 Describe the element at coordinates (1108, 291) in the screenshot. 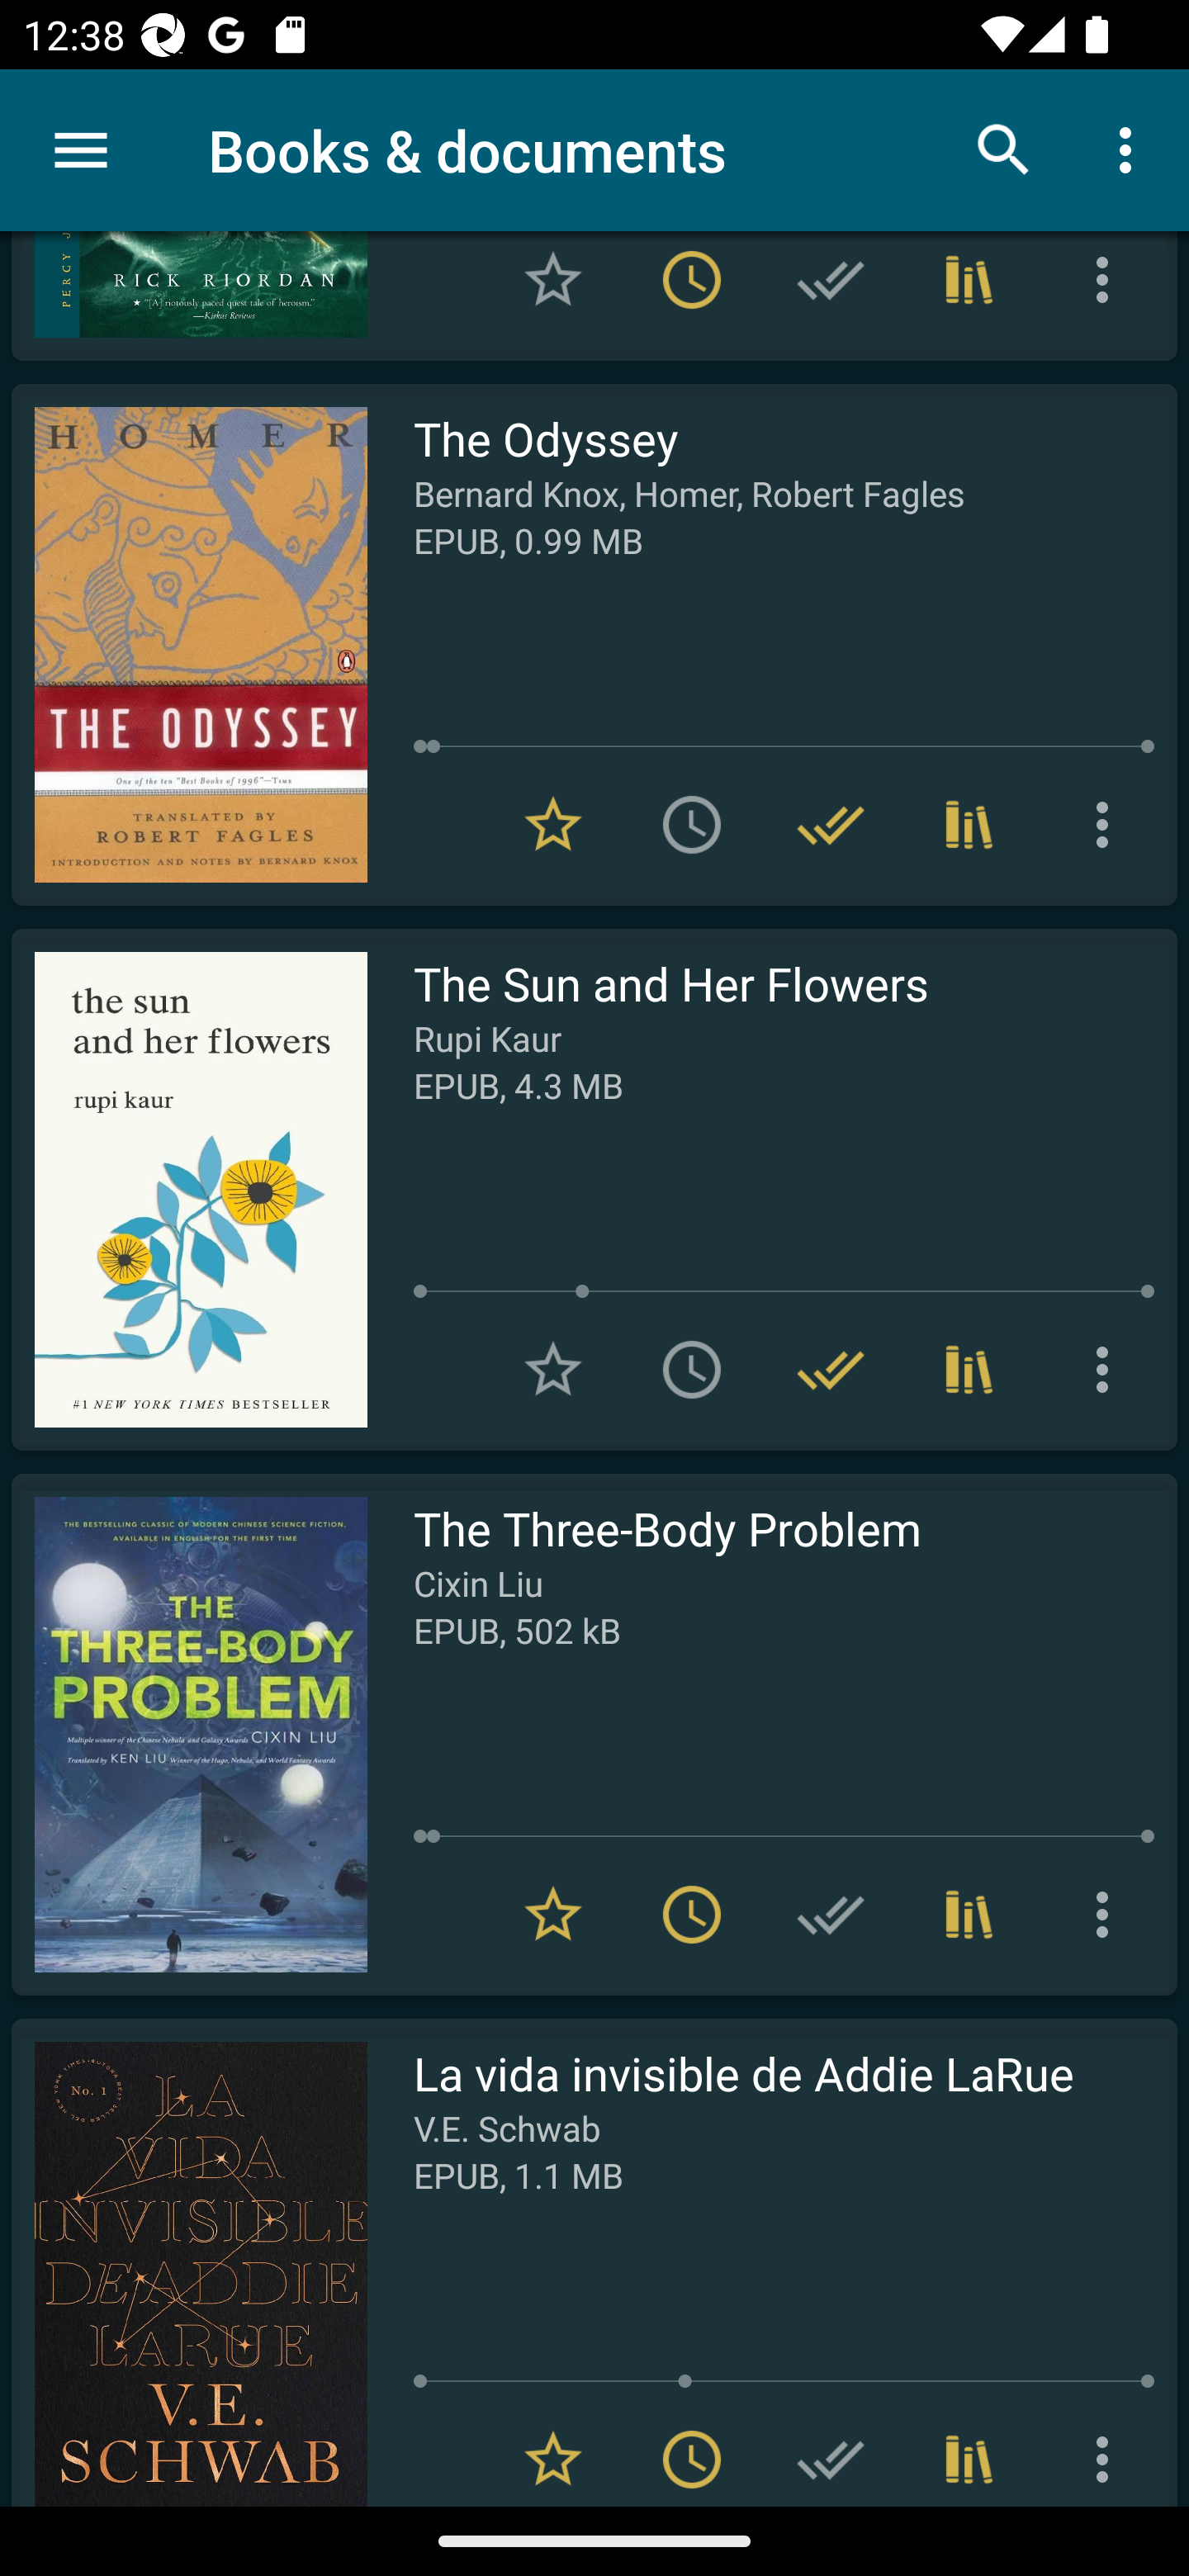

I see `More options` at that location.